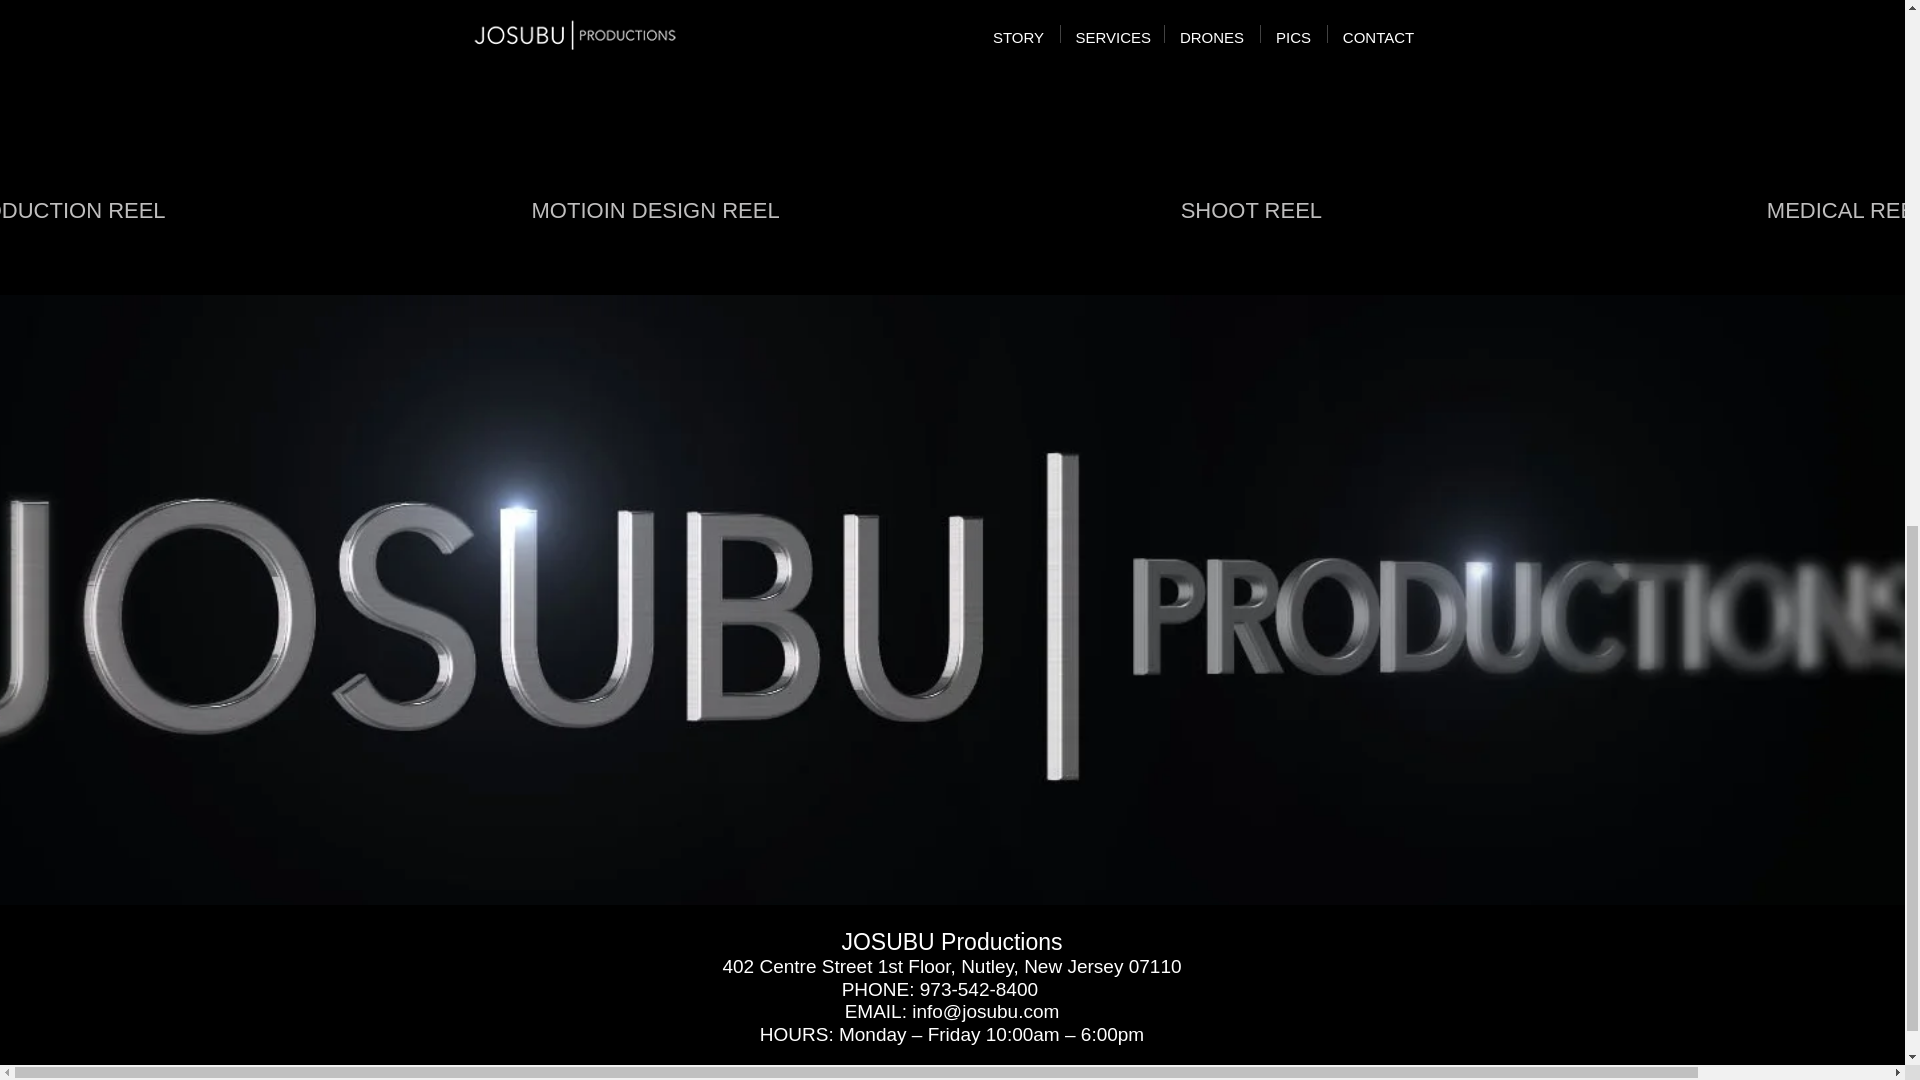 This screenshot has height=1080, width=1920. What do you see at coordinates (655, 135) in the screenshot?
I see `MOTIOIN DESIGN REEL` at bounding box center [655, 135].